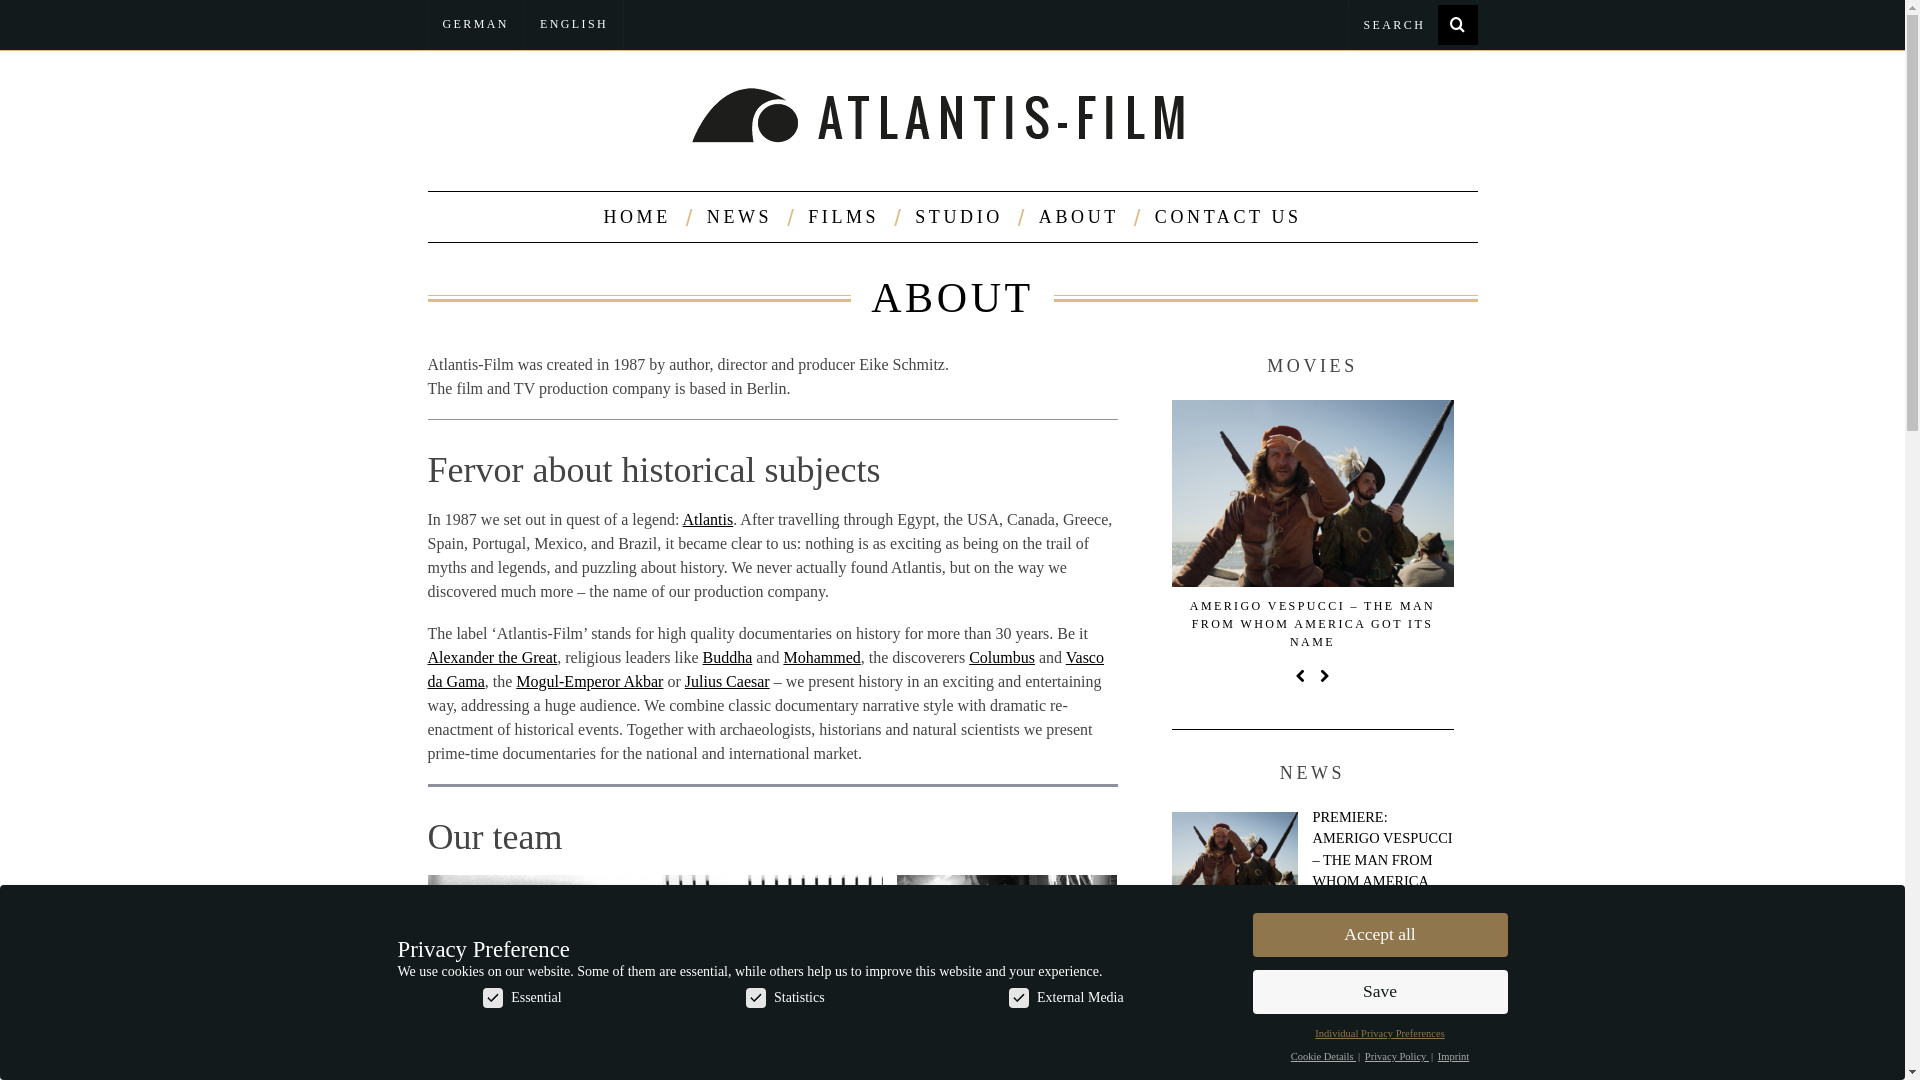 The height and width of the screenshot is (1080, 1920). Describe the element at coordinates (636, 216) in the screenshot. I see `HOME` at that location.